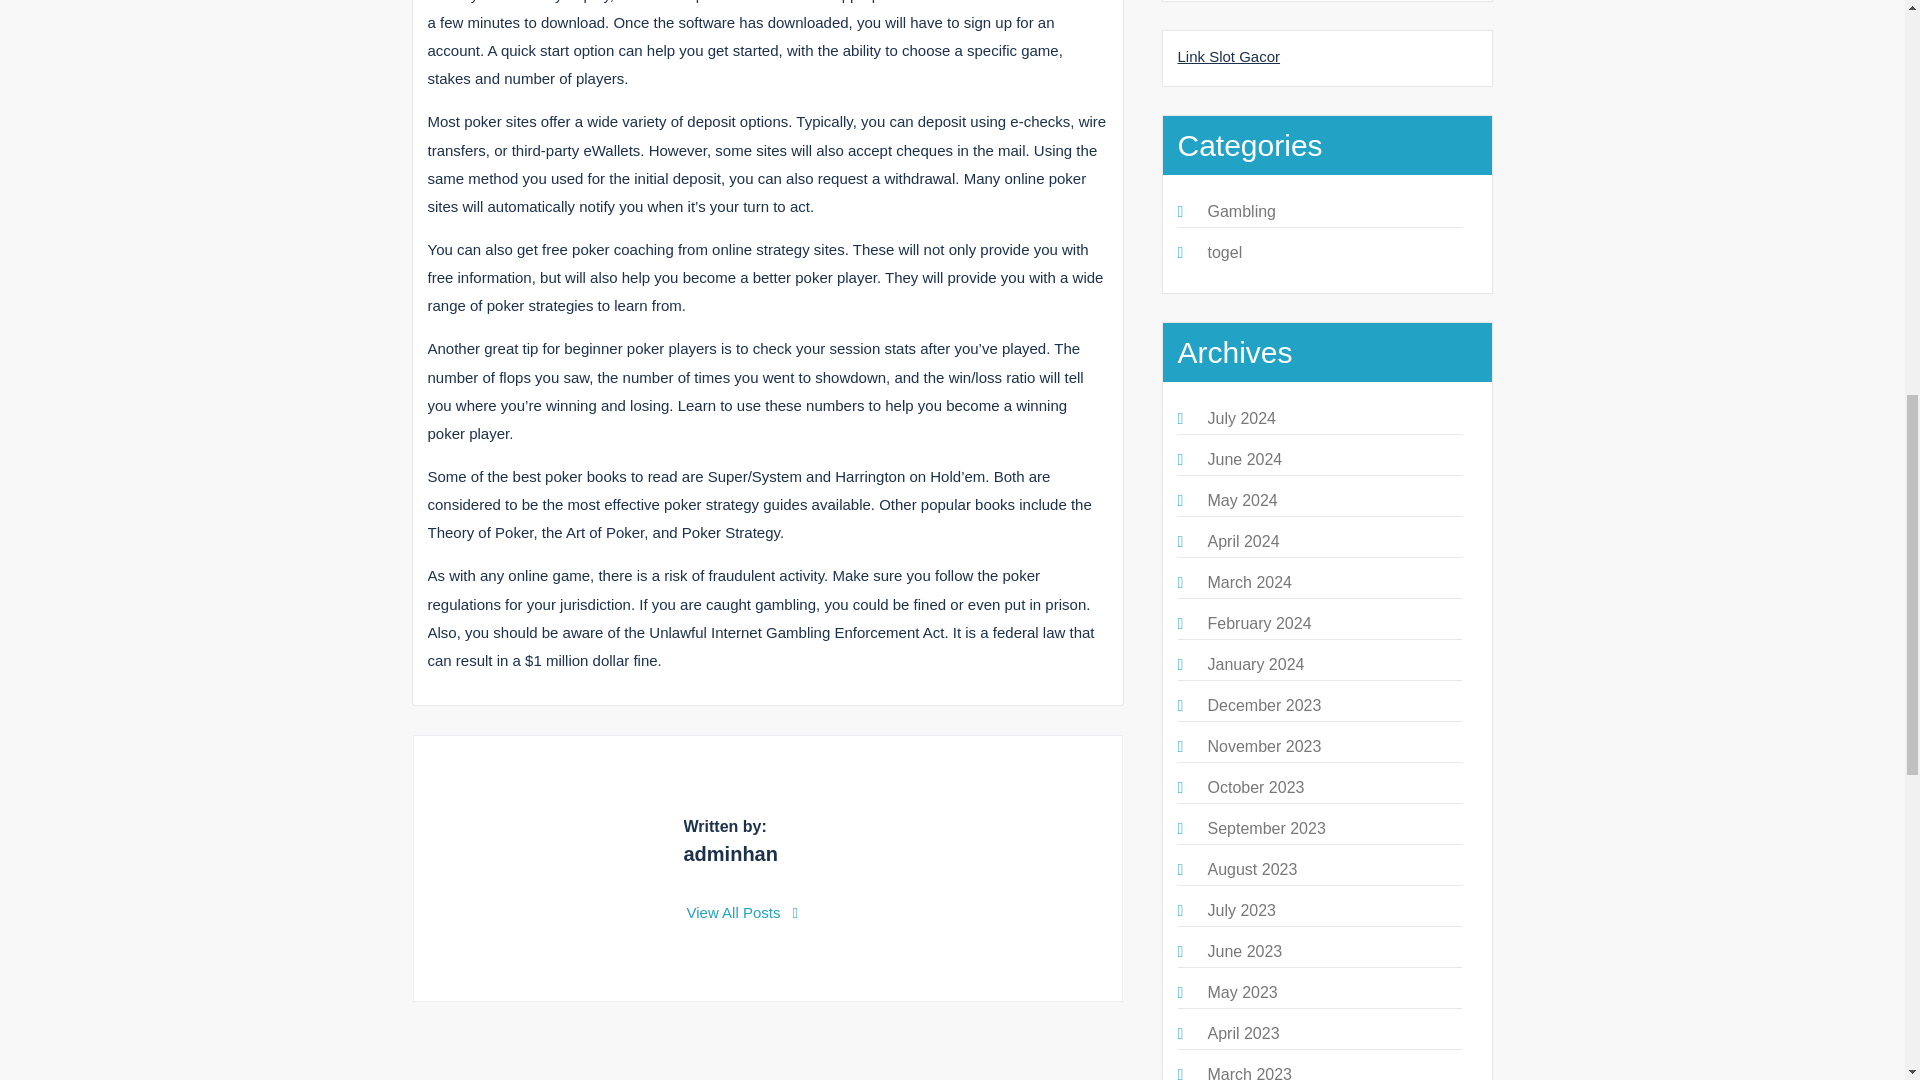 The image size is (1920, 1080). Describe the element at coordinates (1242, 910) in the screenshot. I see `July 2023` at that location.